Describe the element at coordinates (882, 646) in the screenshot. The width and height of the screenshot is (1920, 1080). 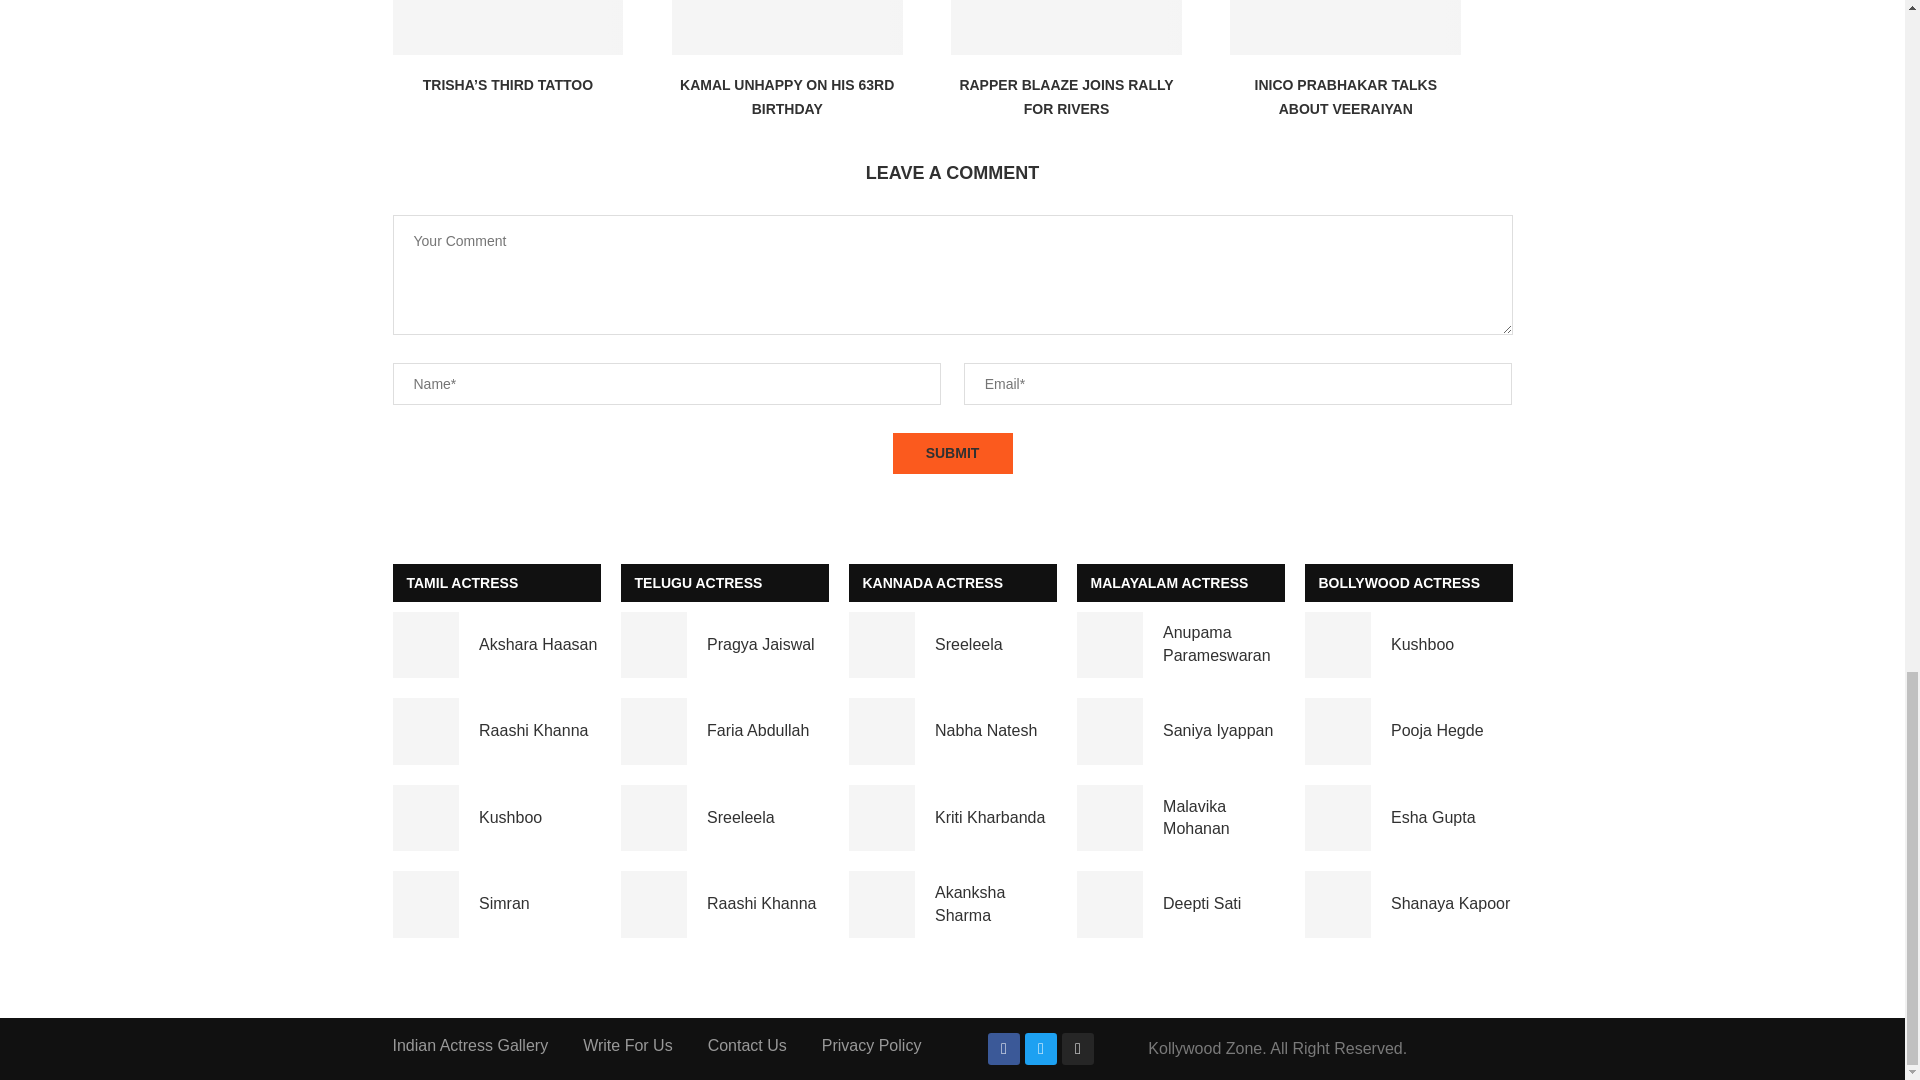
I see `Sreeleela` at that location.